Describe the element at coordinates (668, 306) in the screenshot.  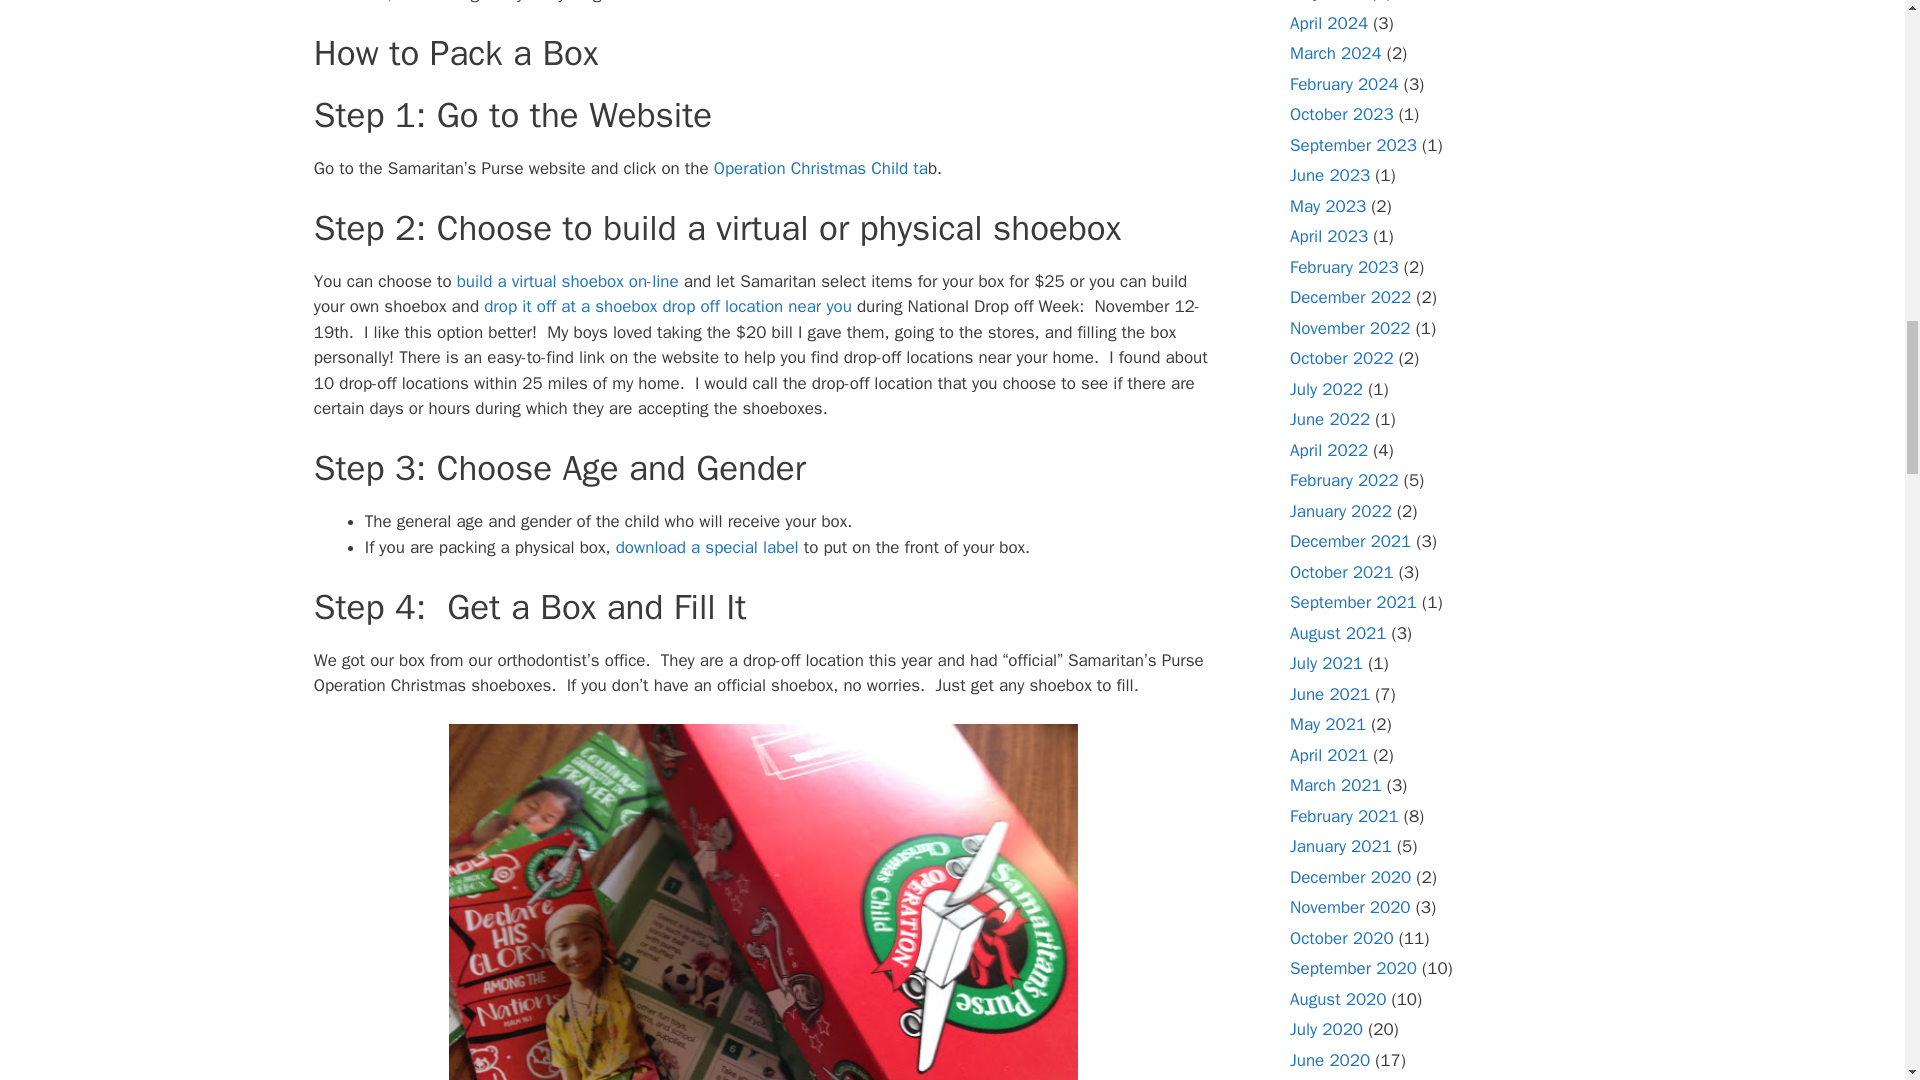
I see `drop it off at a shoebox drop off location near you` at that location.